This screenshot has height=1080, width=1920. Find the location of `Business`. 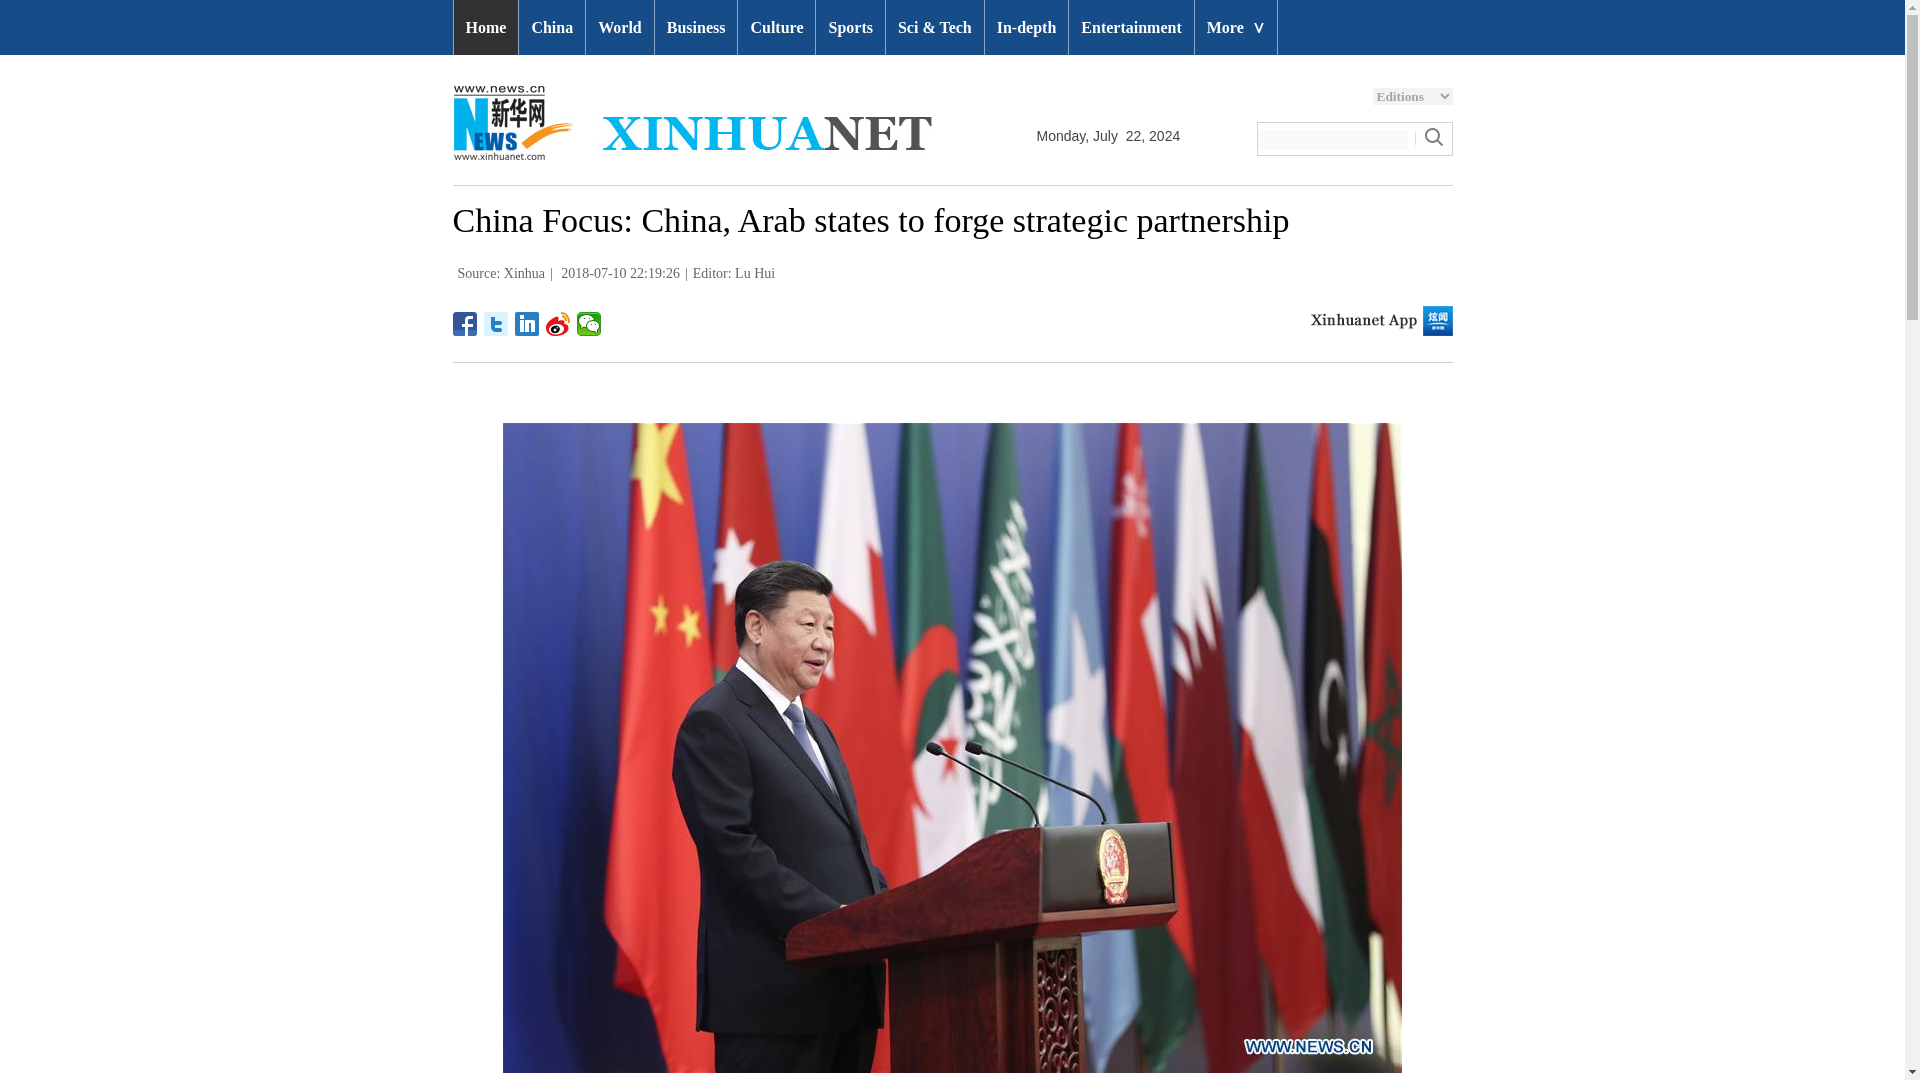

Business is located at coordinates (696, 28).